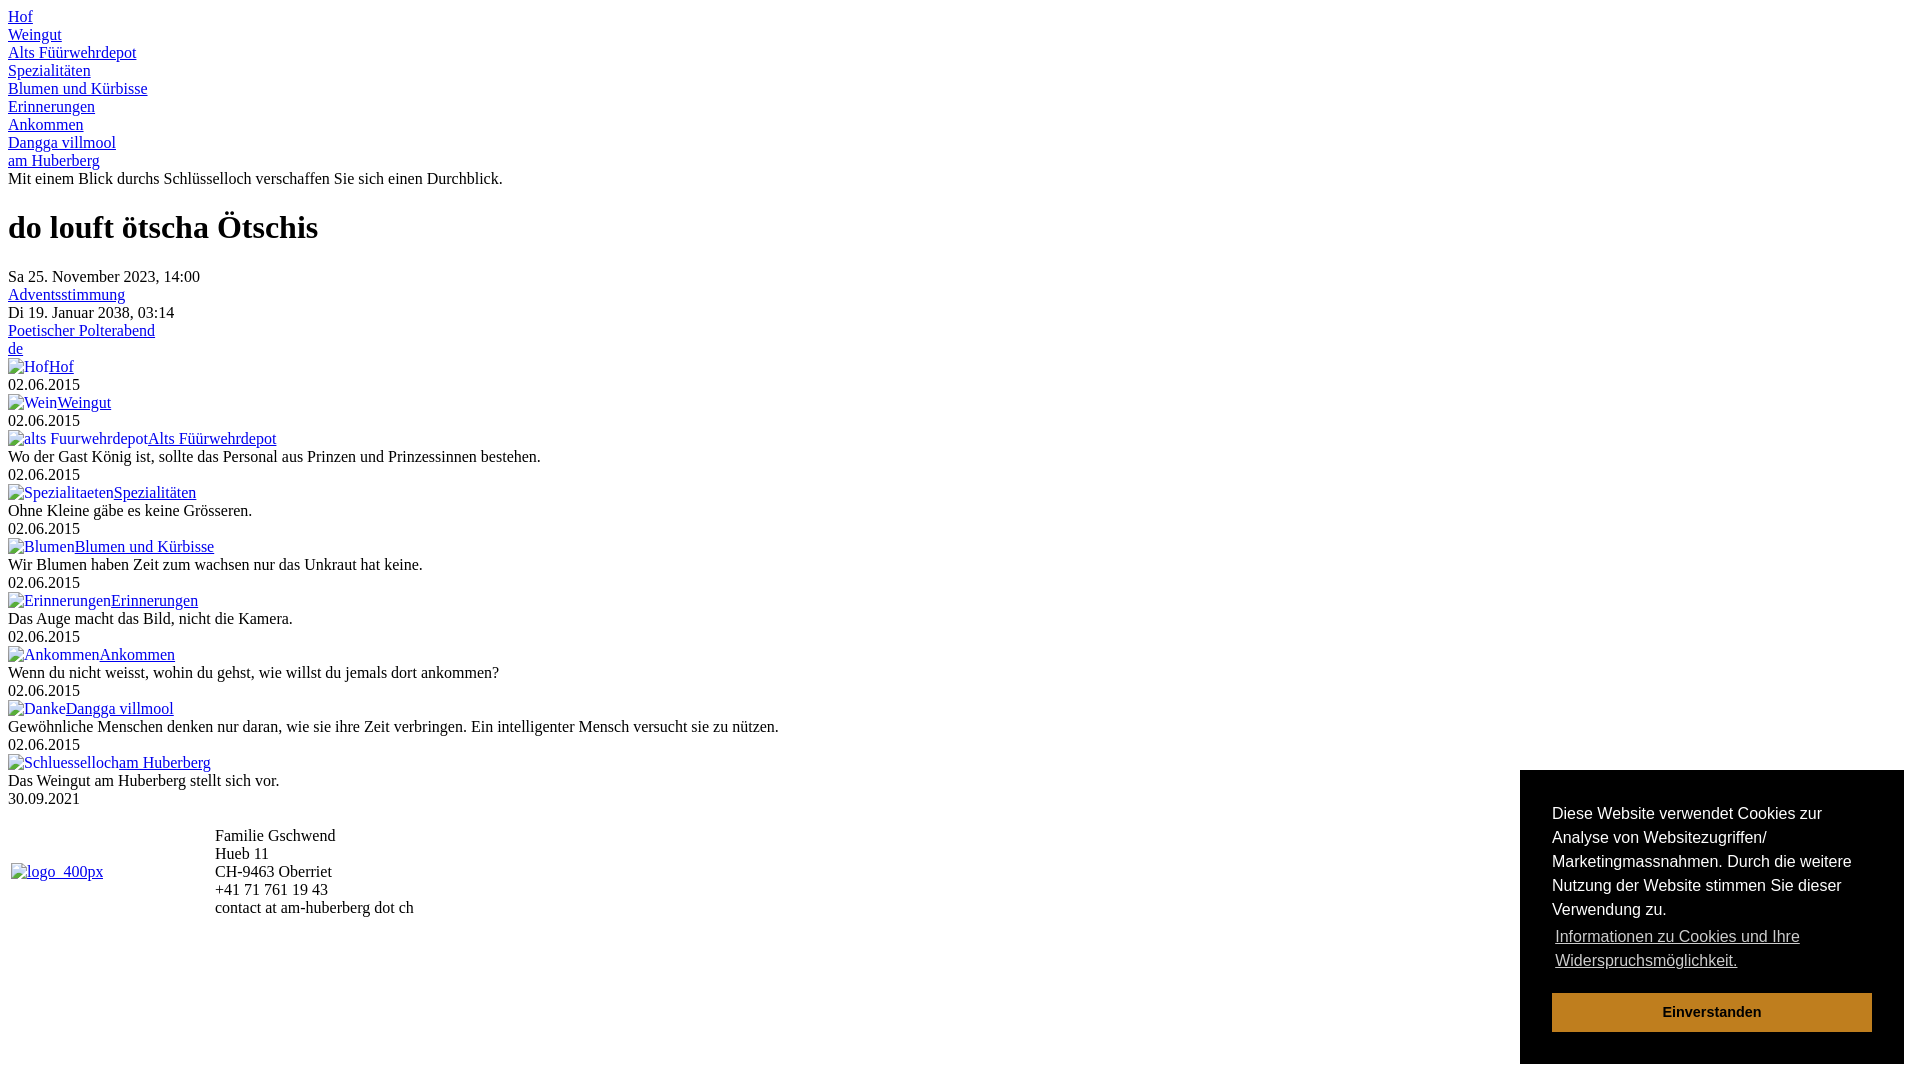 This screenshot has height=1080, width=1920. I want to click on Poetischer Polterabend, so click(82, 330).